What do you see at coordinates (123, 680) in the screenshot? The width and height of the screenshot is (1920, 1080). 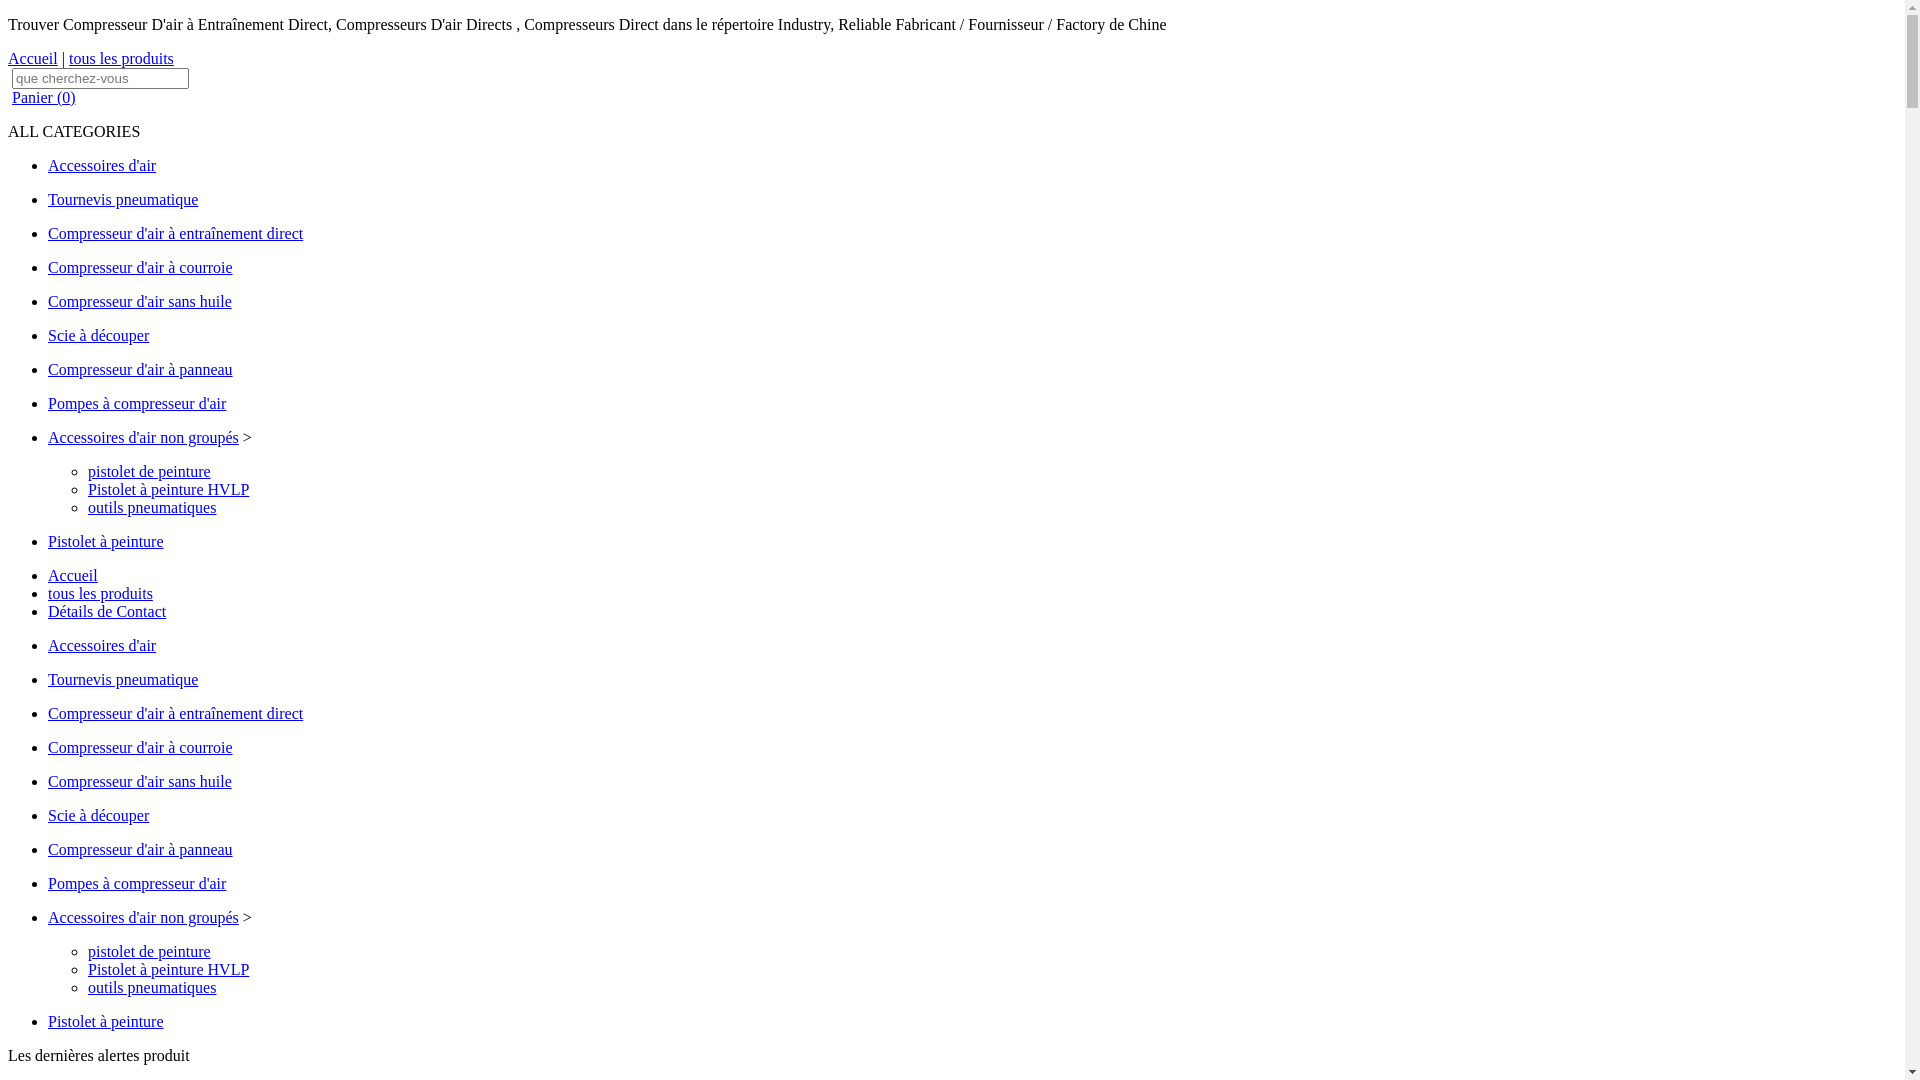 I see `Tournevis pneumatique` at bounding box center [123, 680].